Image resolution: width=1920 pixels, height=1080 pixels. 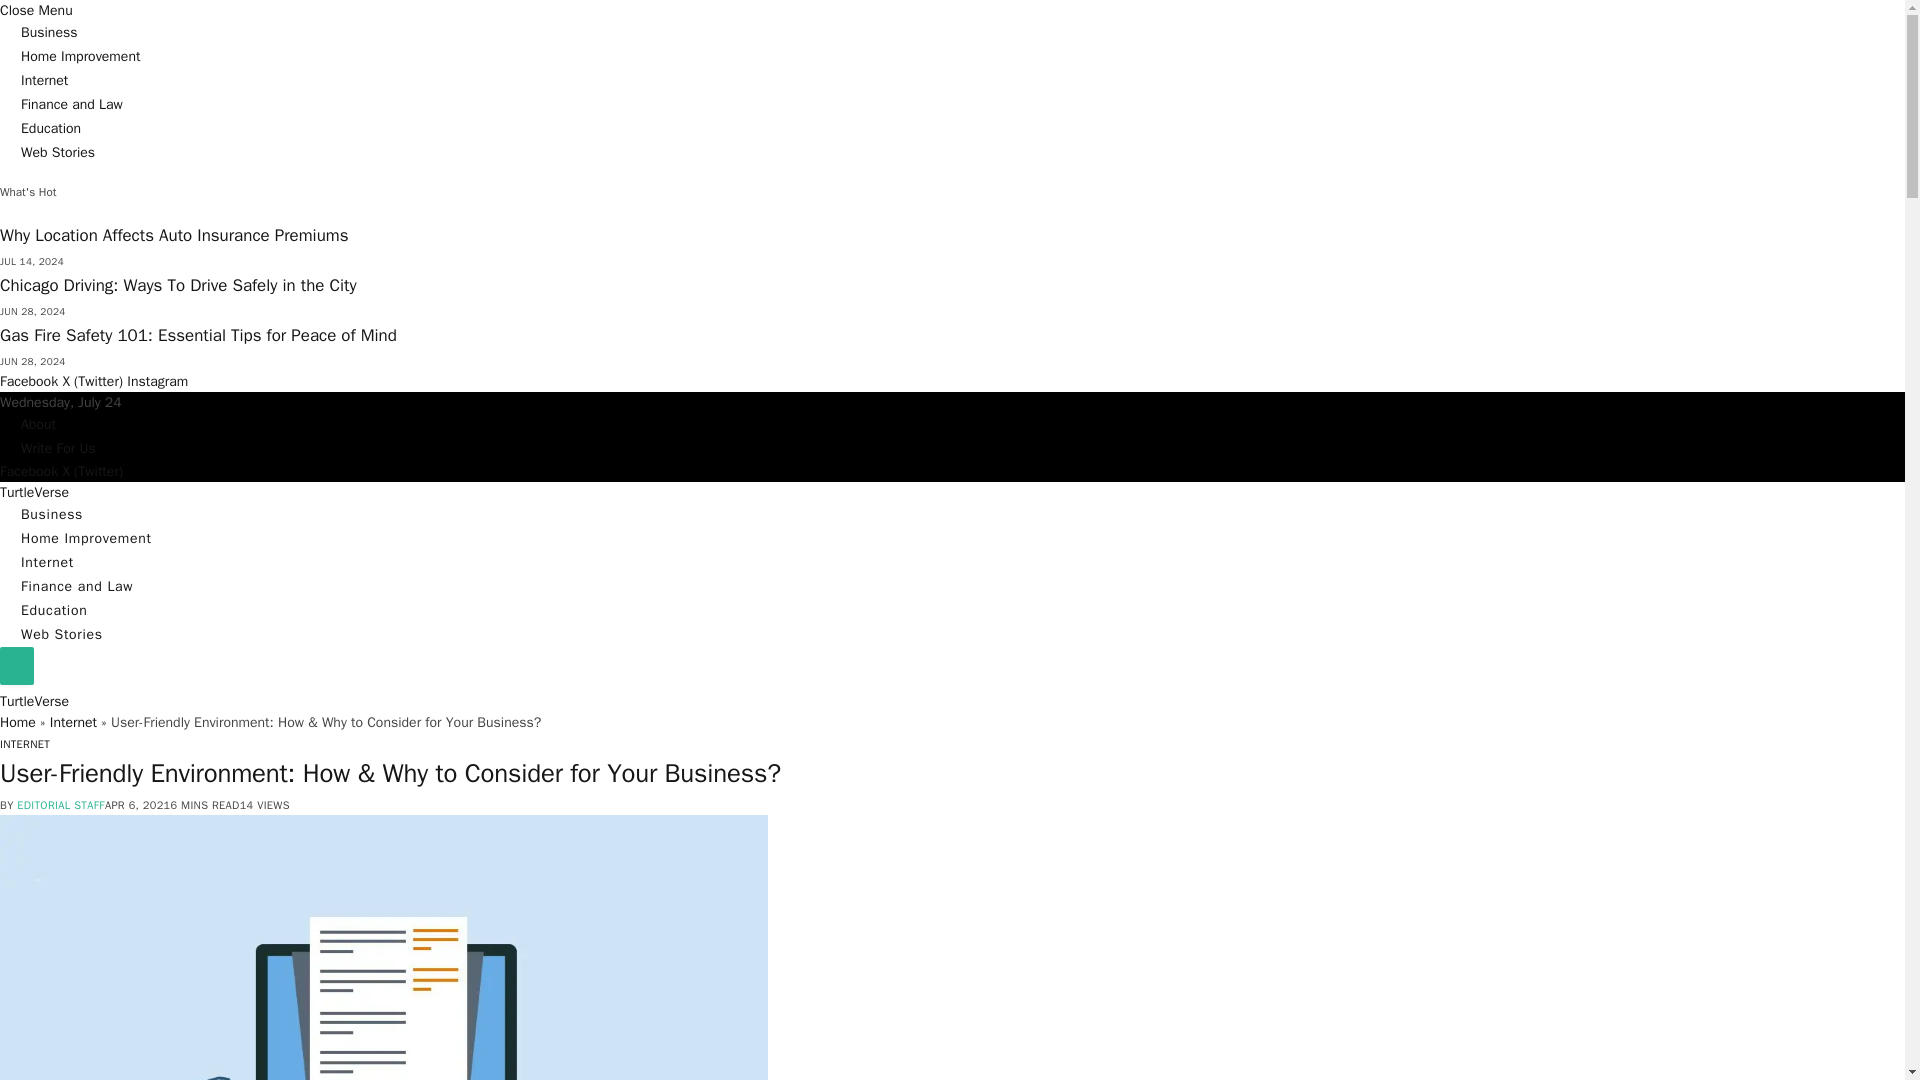 I want to click on Facebook, so click(x=30, y=471).